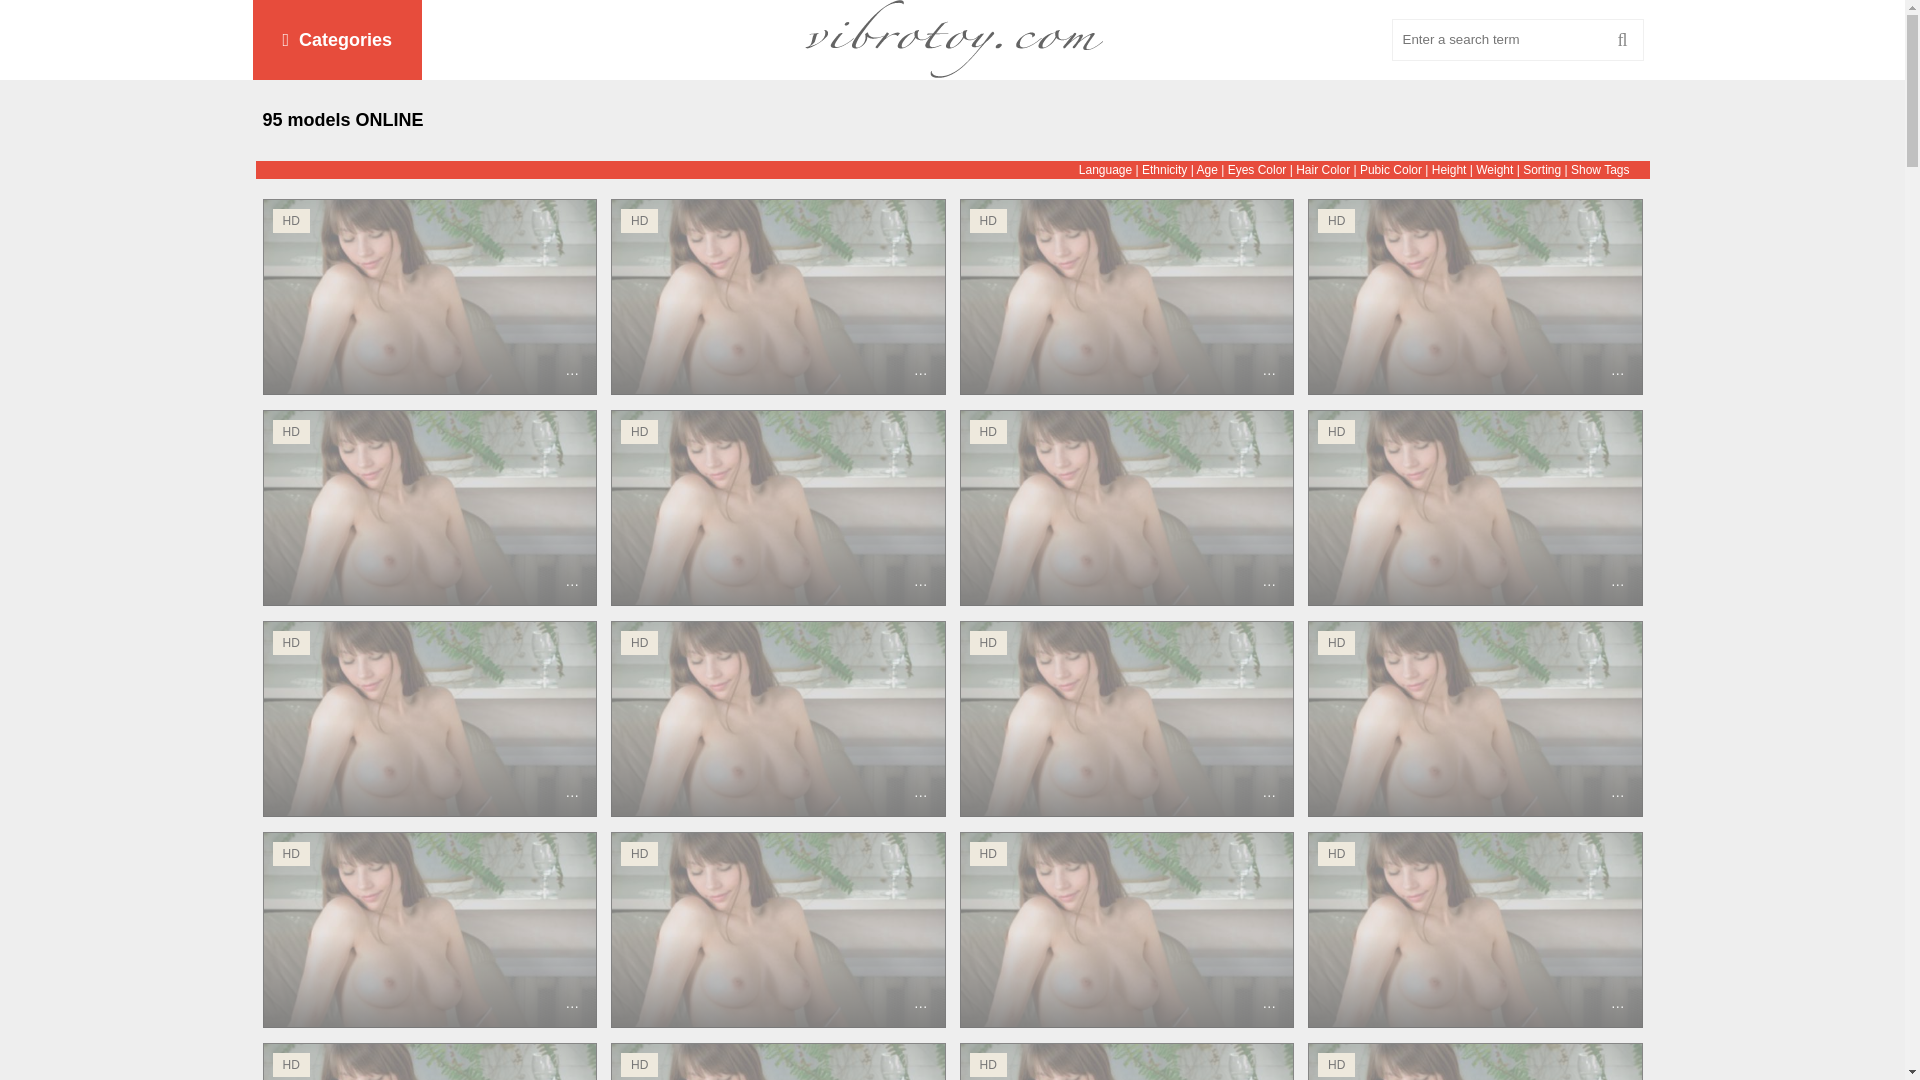  What do you see at coordinates (1390, 170) in the screenshot?
I see `Pubic Color` at bounding box center [1390, 170].